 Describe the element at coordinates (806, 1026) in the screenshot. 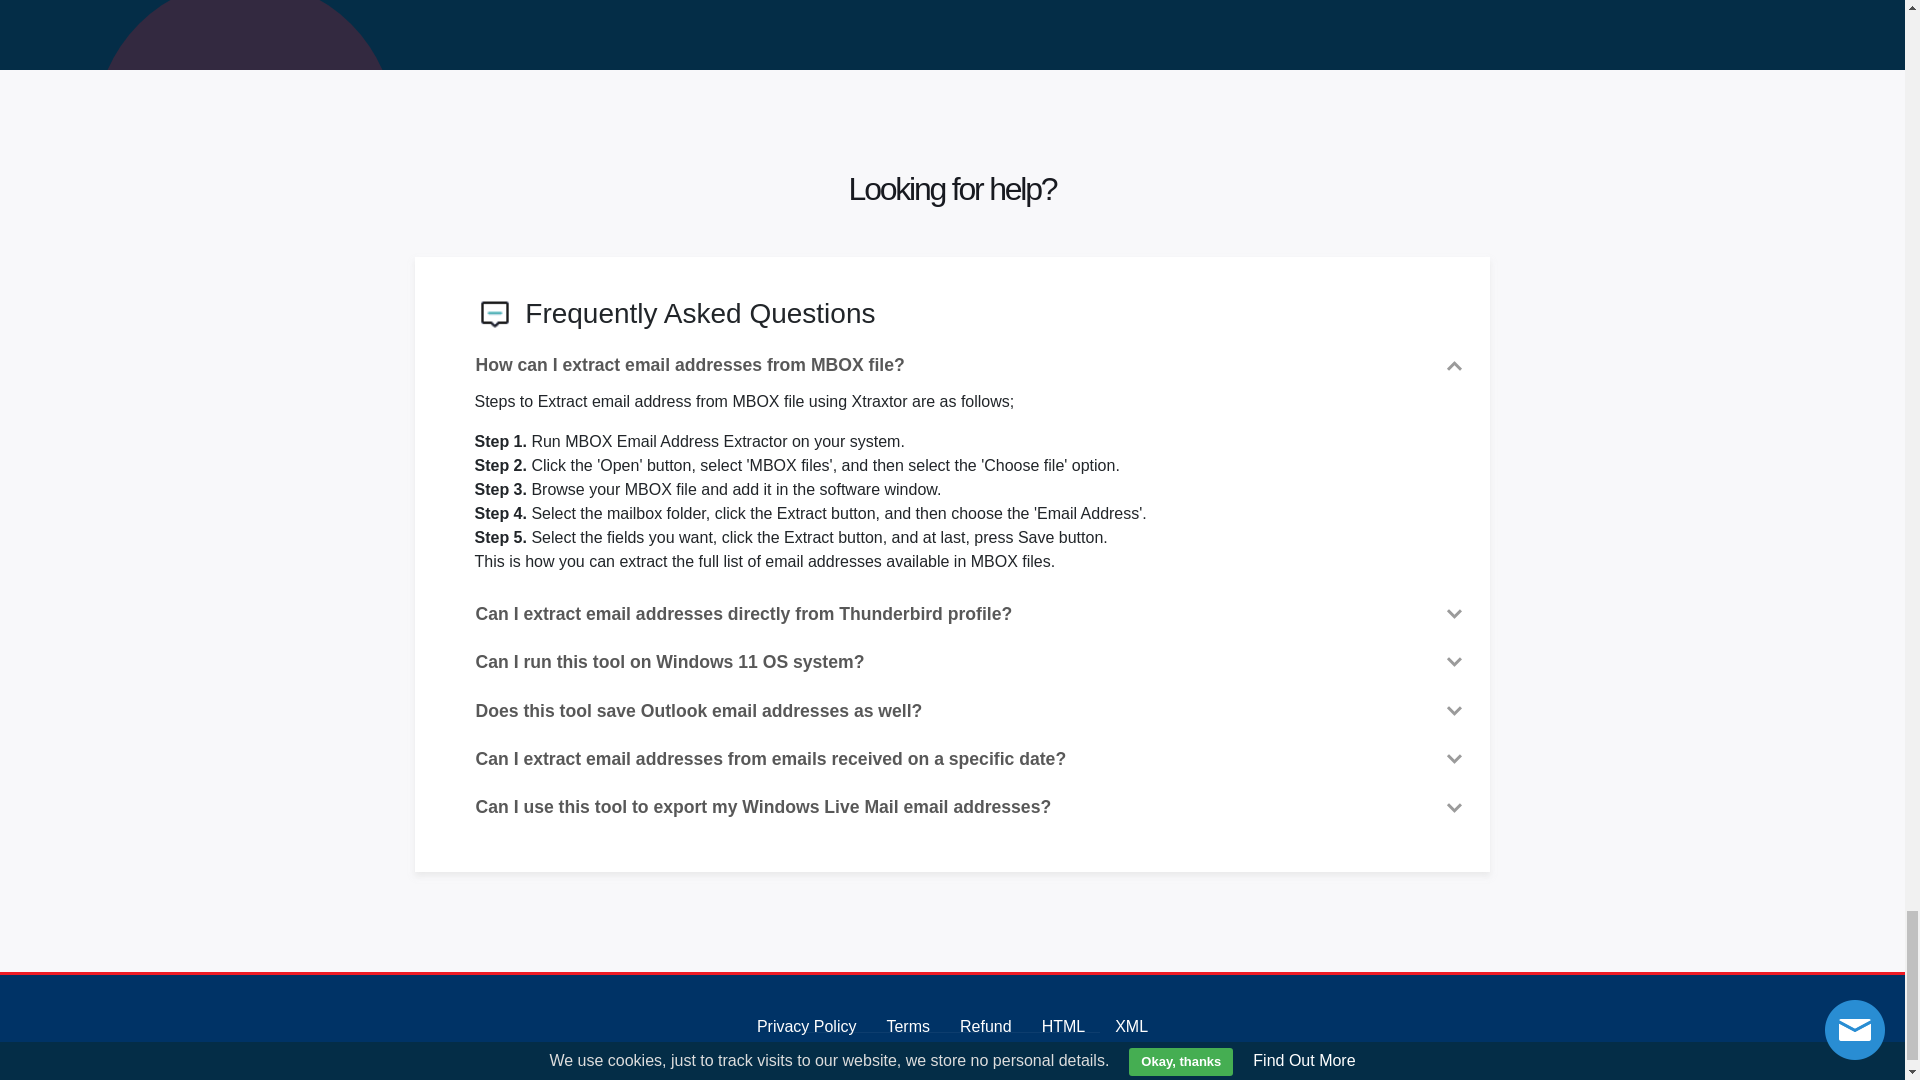

I see `Privacy Policy` at that location.